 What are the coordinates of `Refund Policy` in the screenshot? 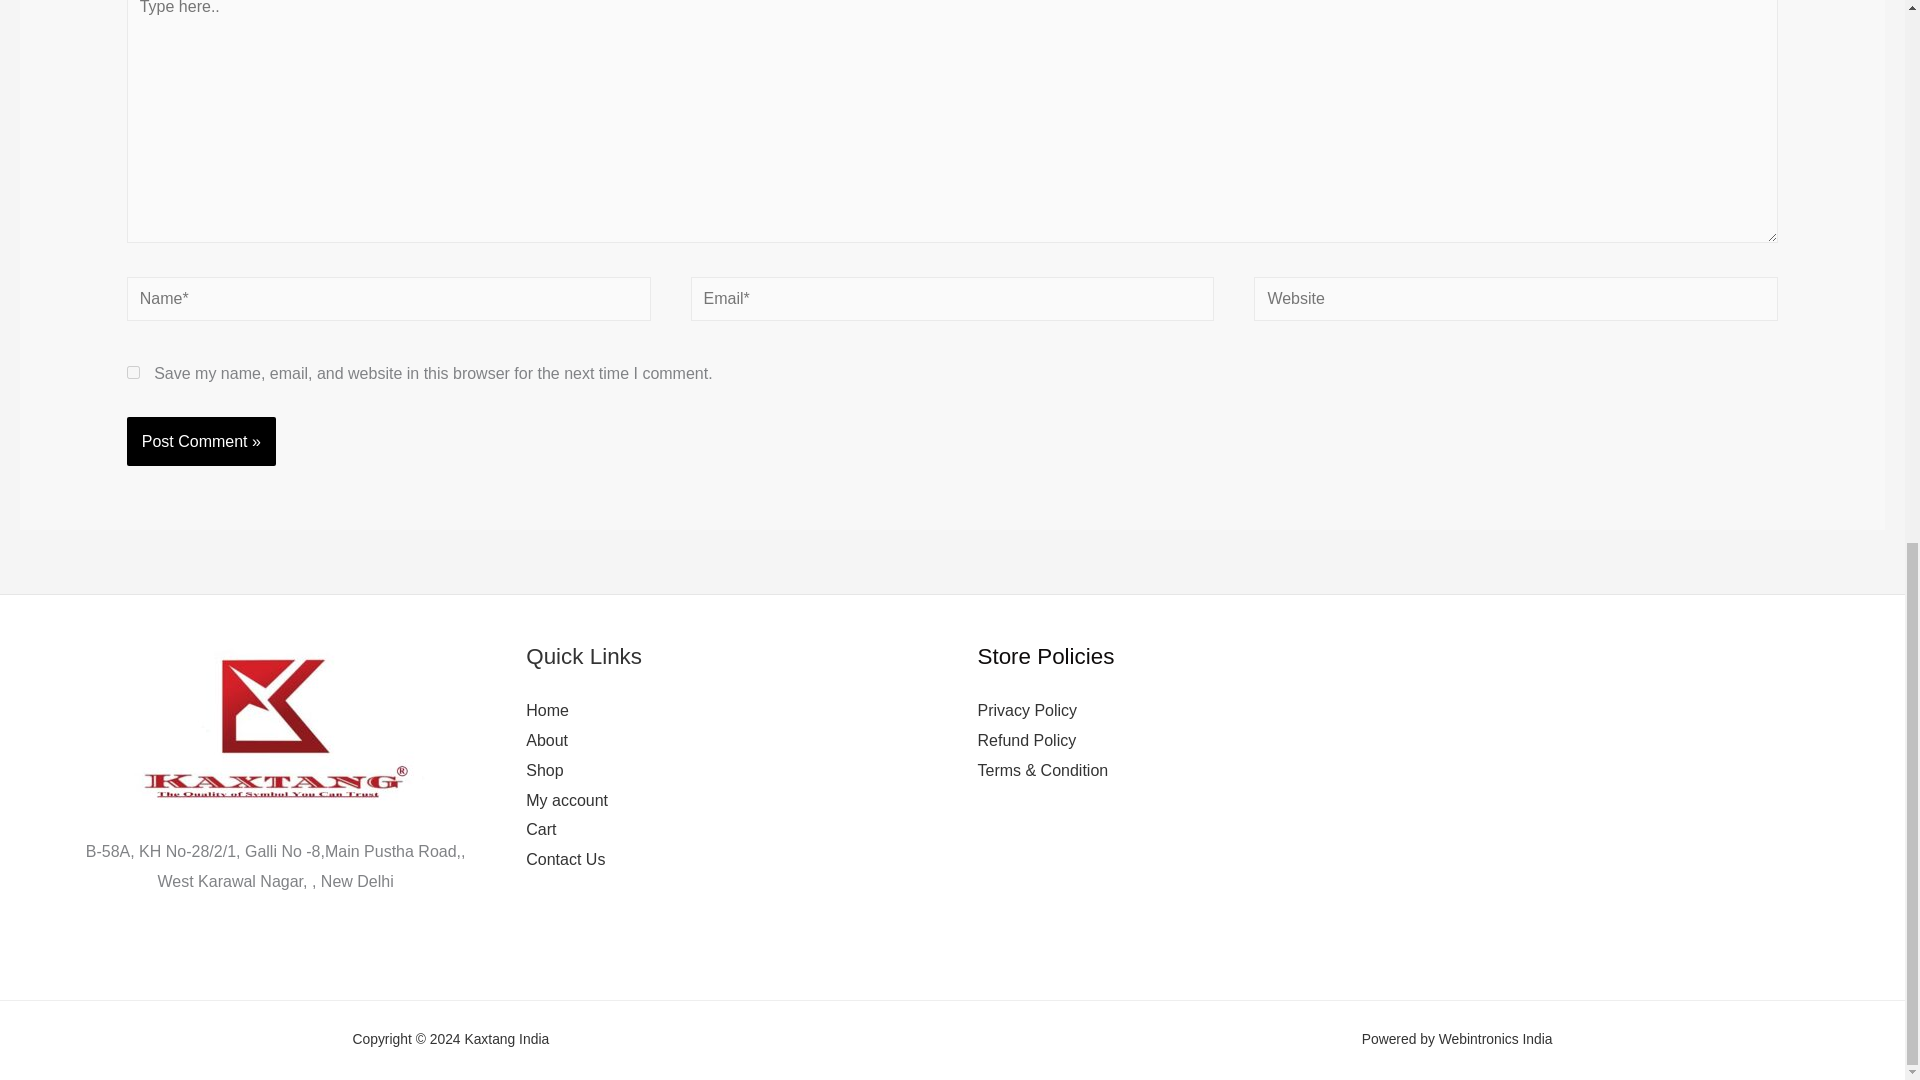 It's located at (1027, 740).